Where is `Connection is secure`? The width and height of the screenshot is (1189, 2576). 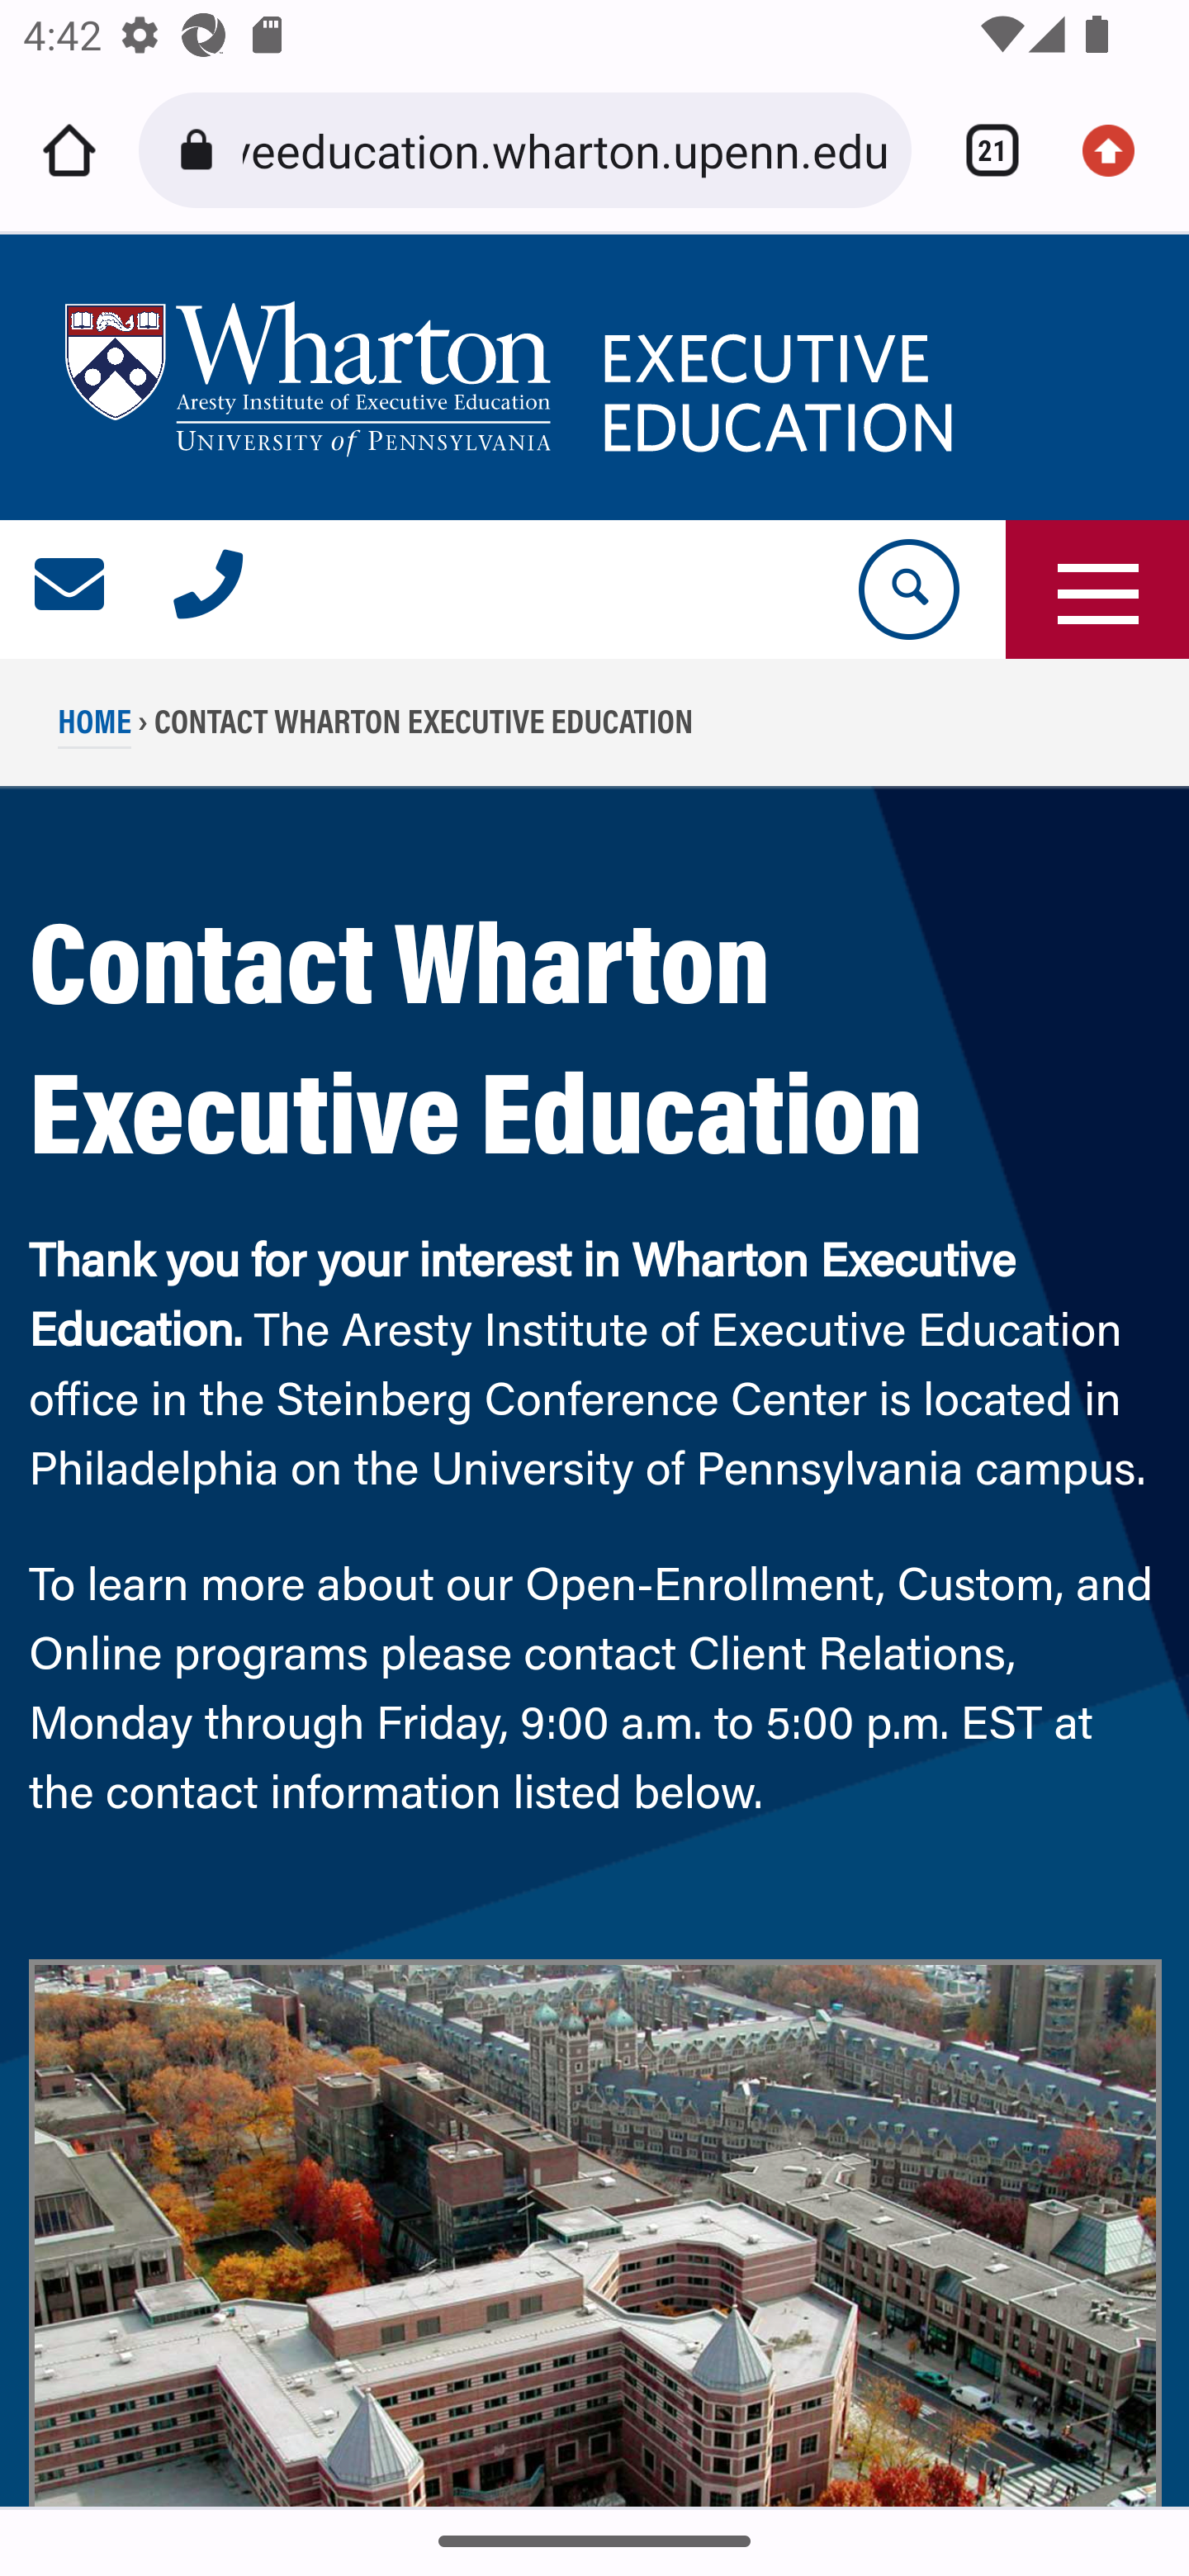 Connection is secure is located at coordinates (201, 150).